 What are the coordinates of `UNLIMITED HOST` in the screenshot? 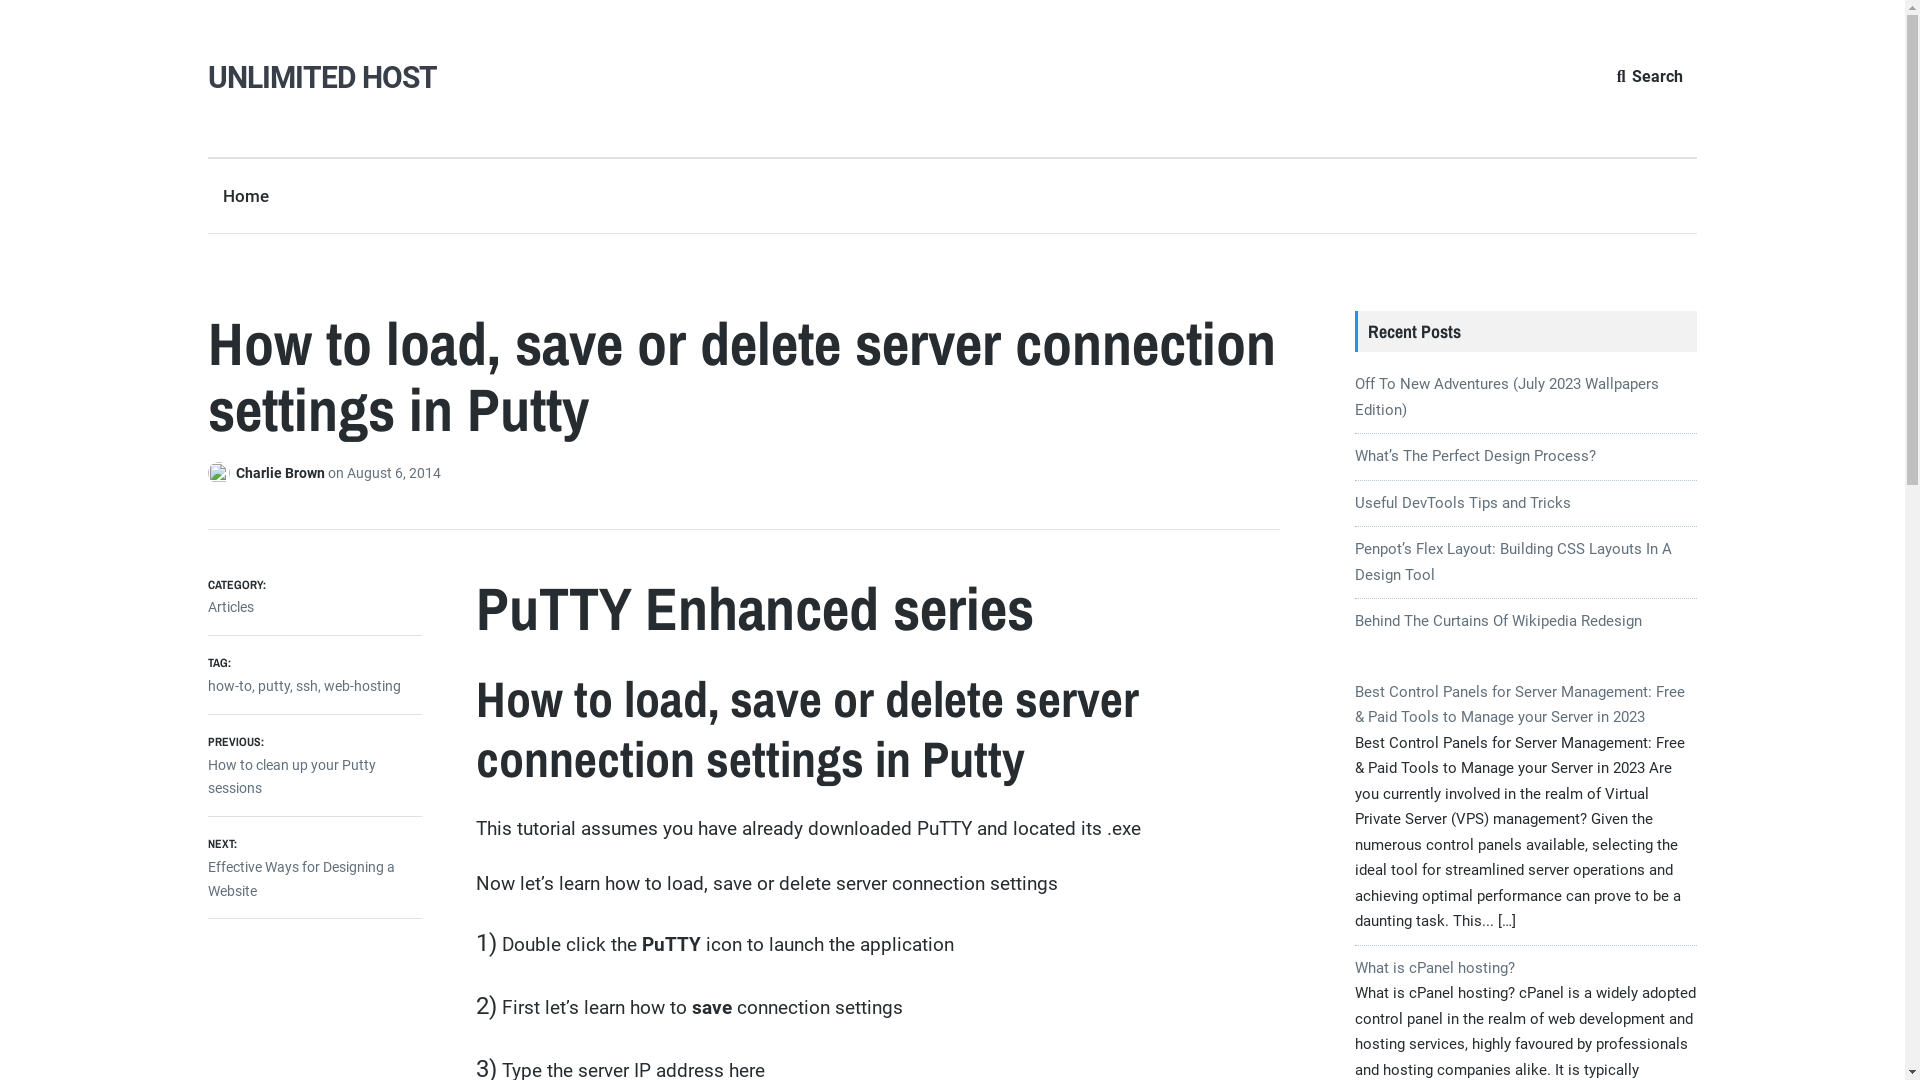 It's located at (322, 78).